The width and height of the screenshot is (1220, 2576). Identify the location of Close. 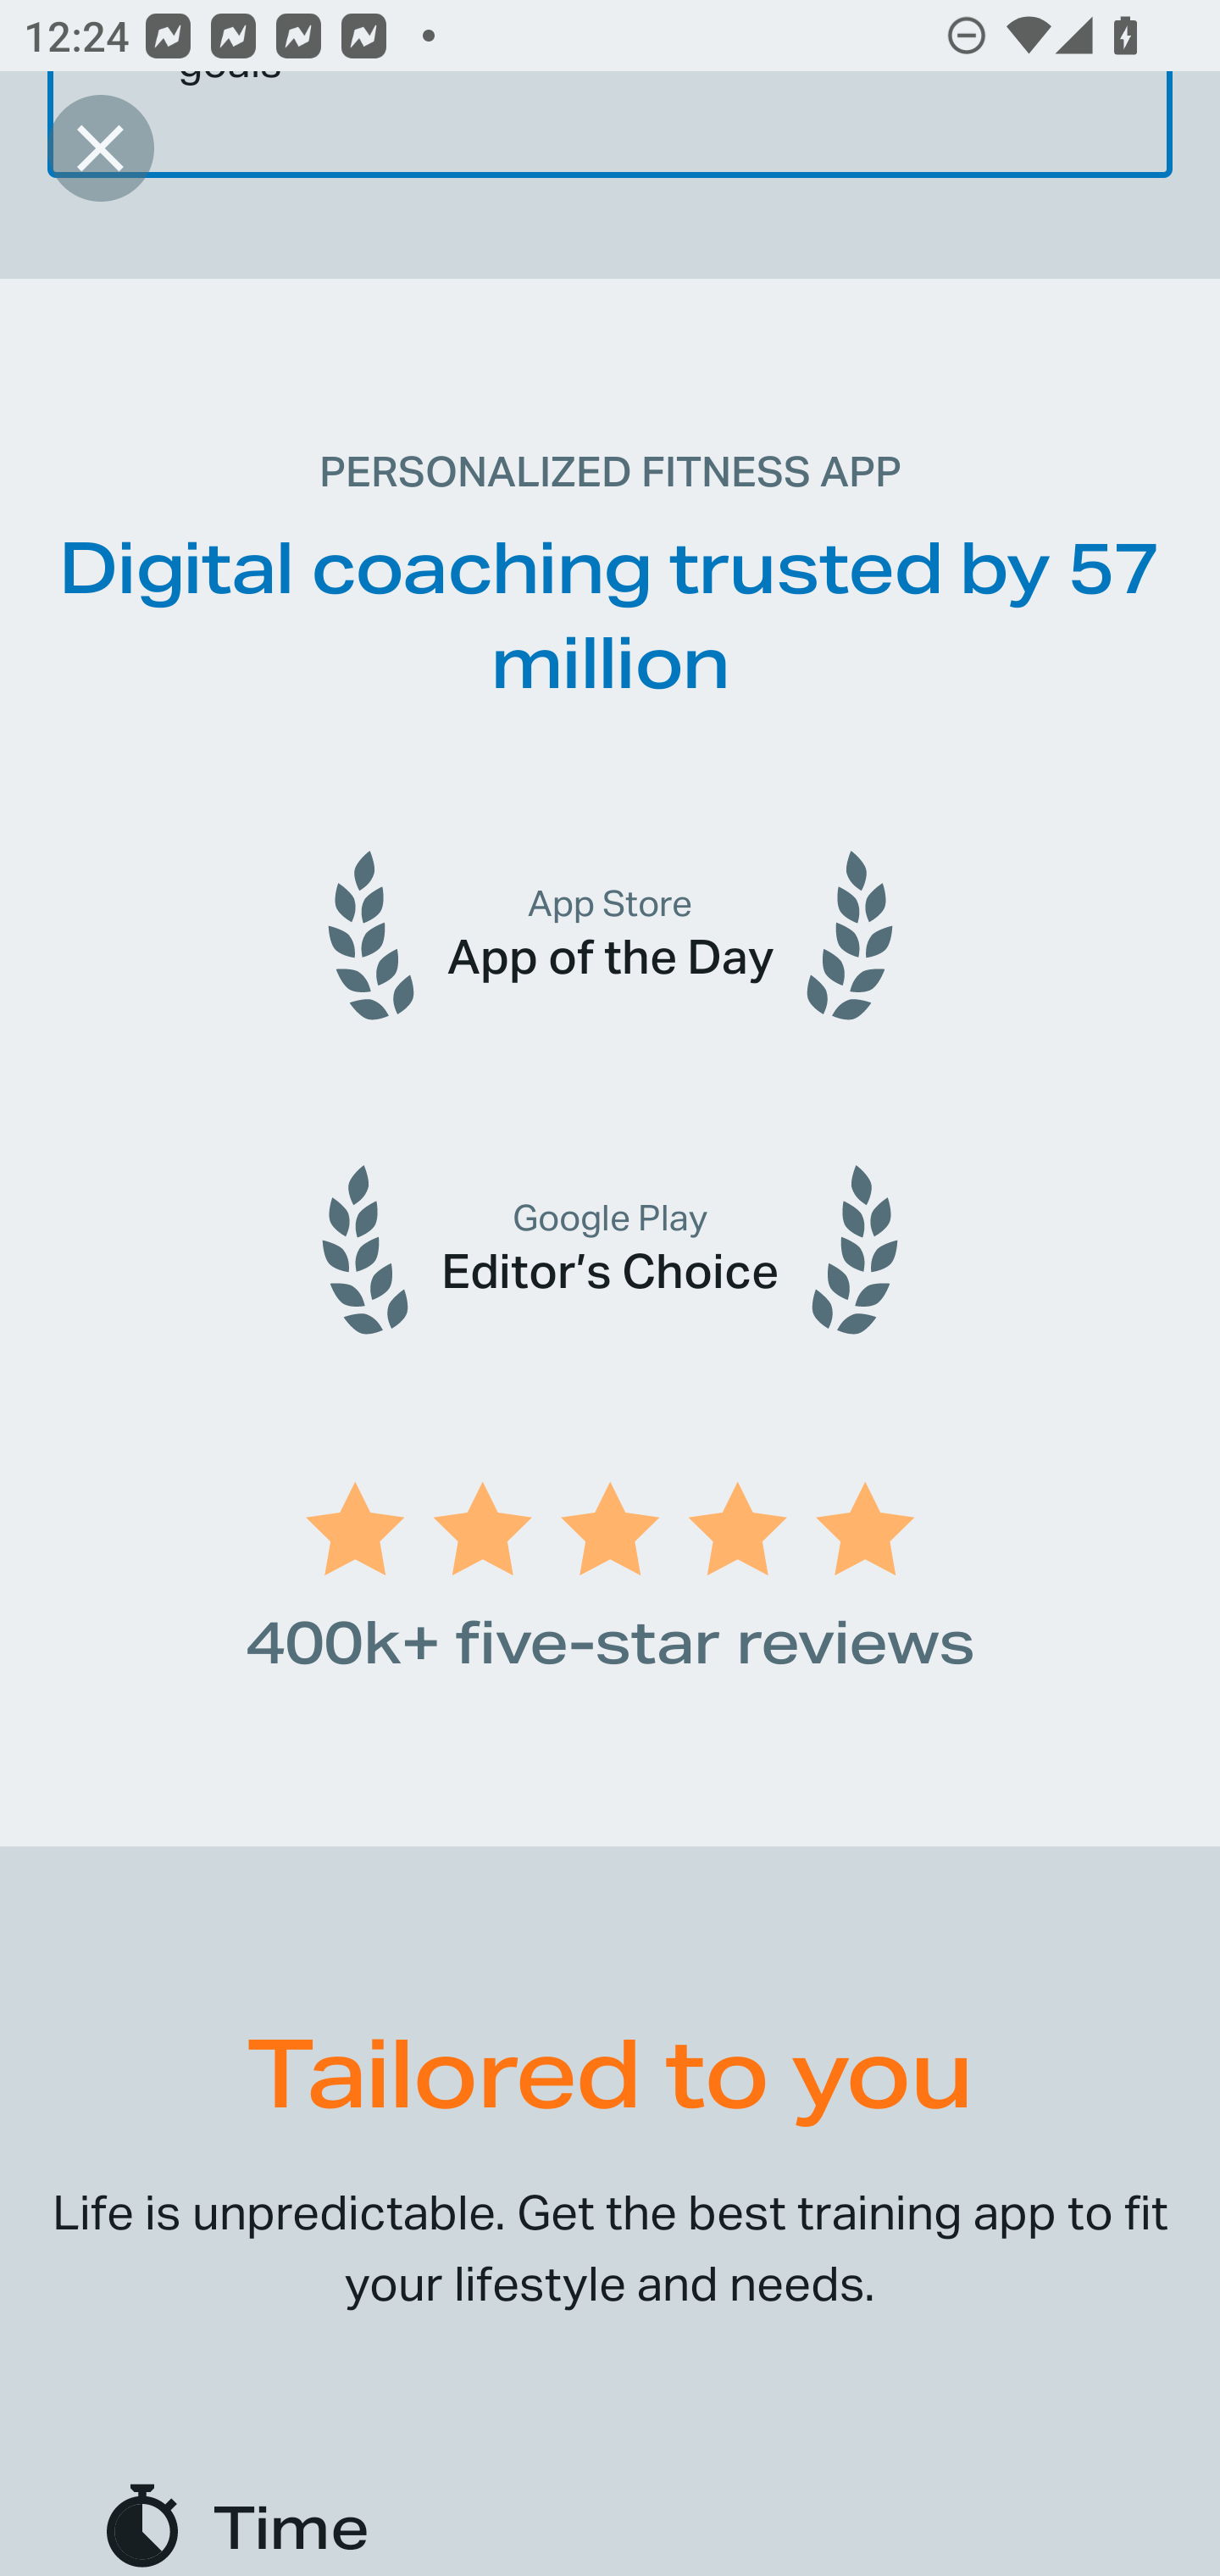
(100, 147).